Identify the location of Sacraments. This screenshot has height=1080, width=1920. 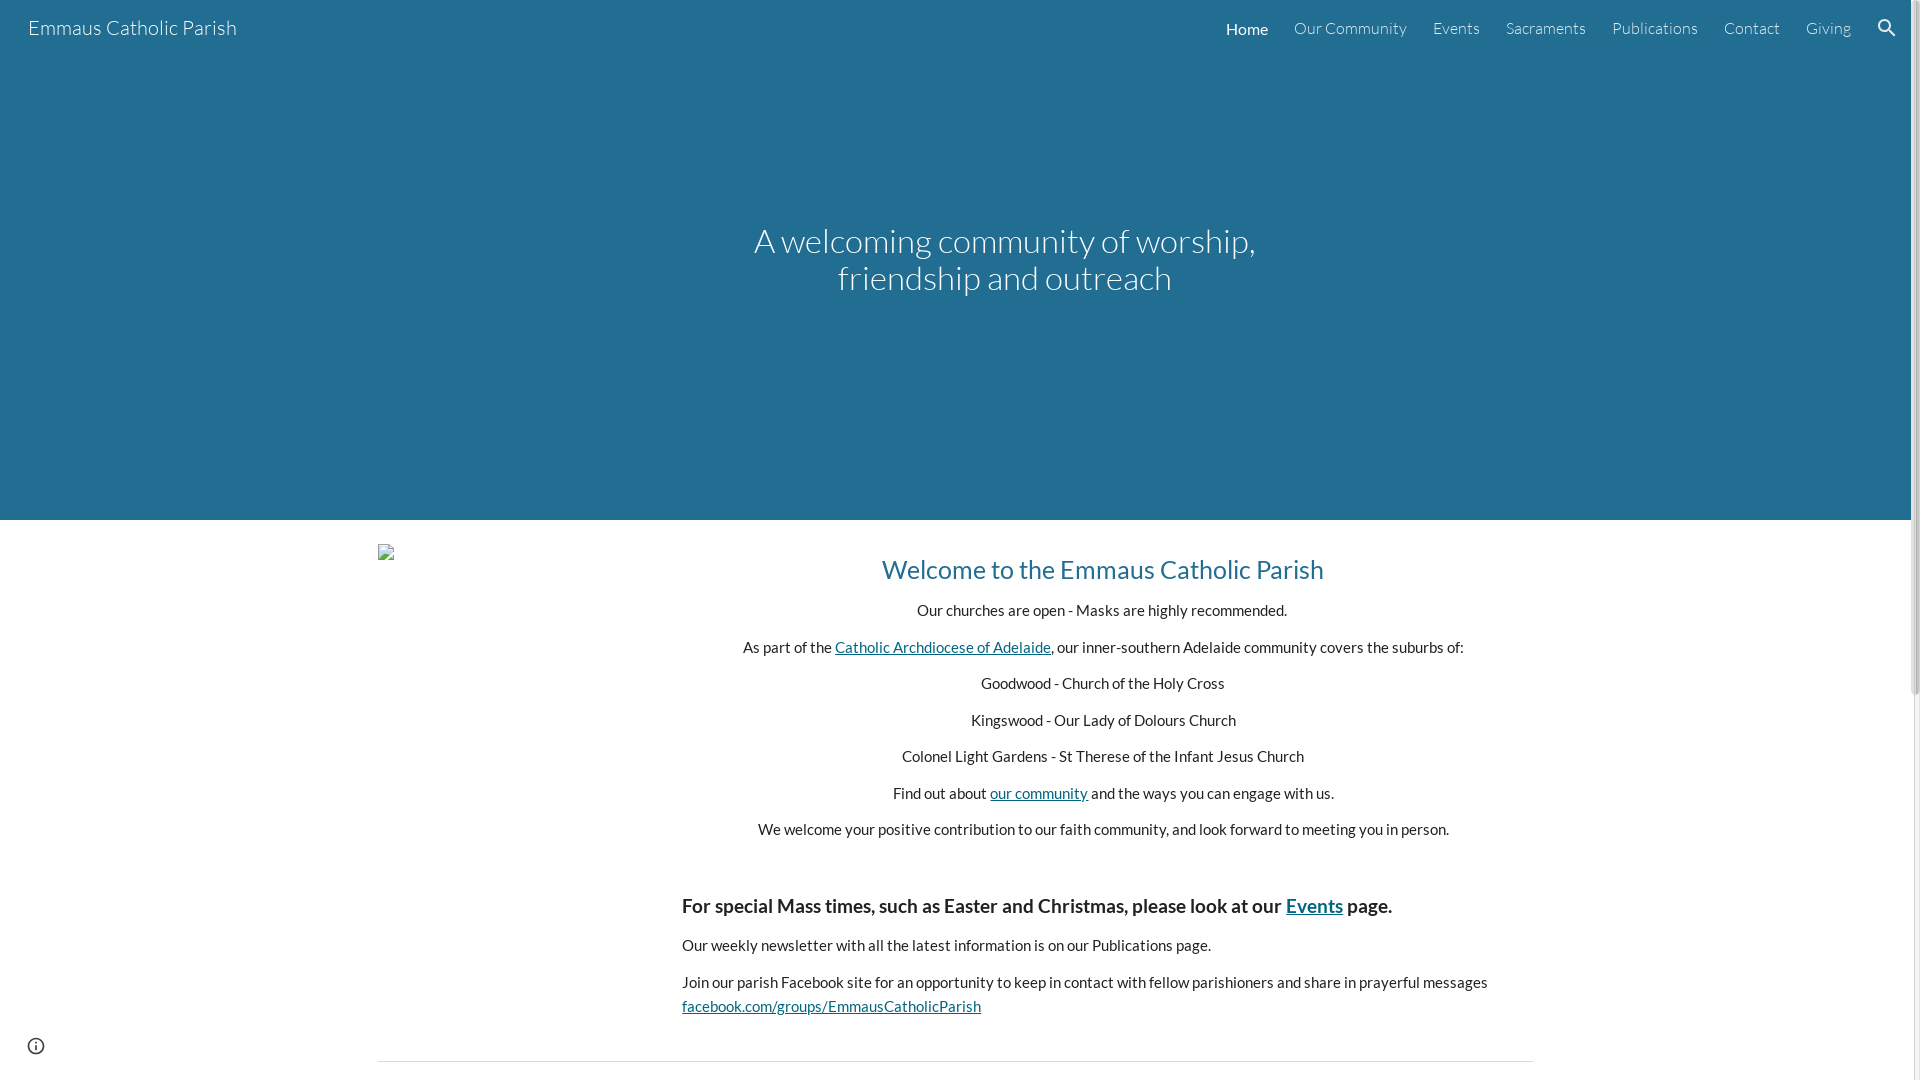
(1546, 28).